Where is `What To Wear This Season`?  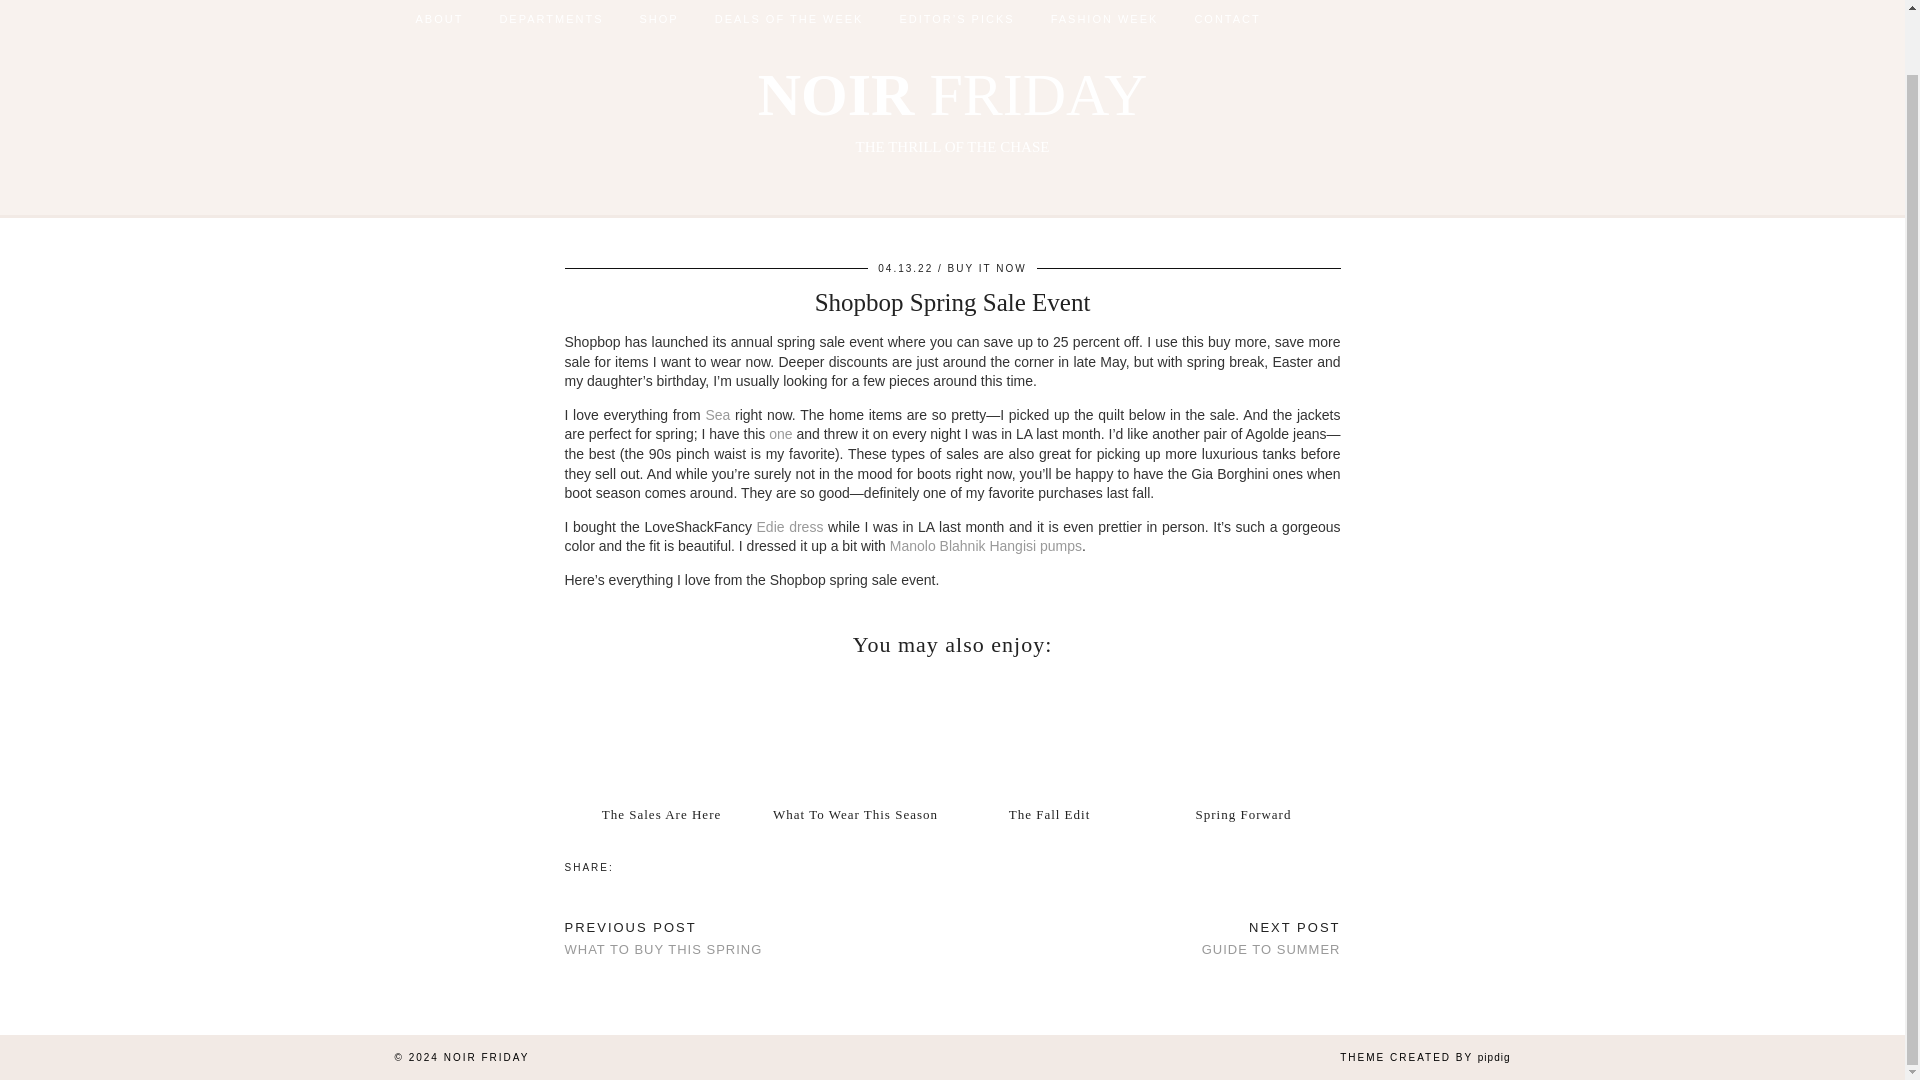 What To Wear This Season is located at coordinates (988, 268).